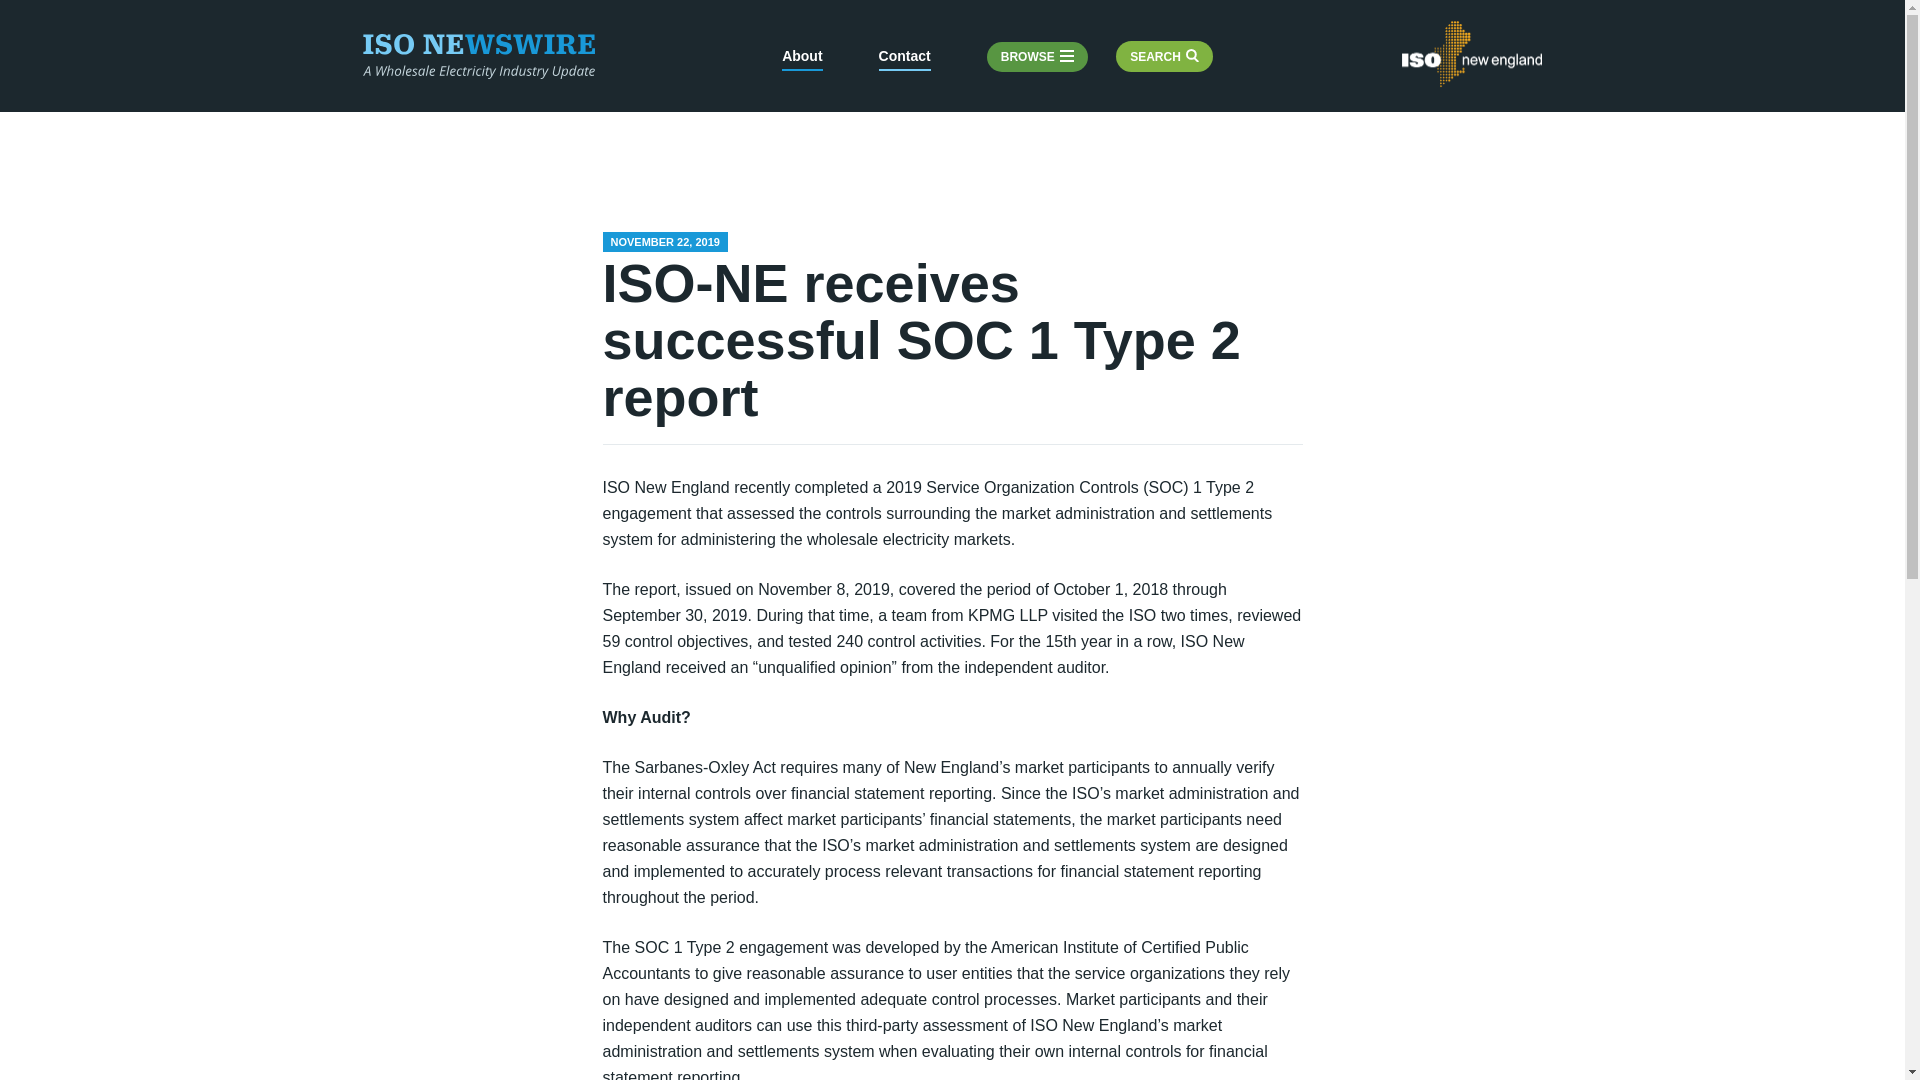 This screenshot has height=1080, width=1920. Describe the element at coordinates (801, 59) in the screenshot. I see `About` at that location.